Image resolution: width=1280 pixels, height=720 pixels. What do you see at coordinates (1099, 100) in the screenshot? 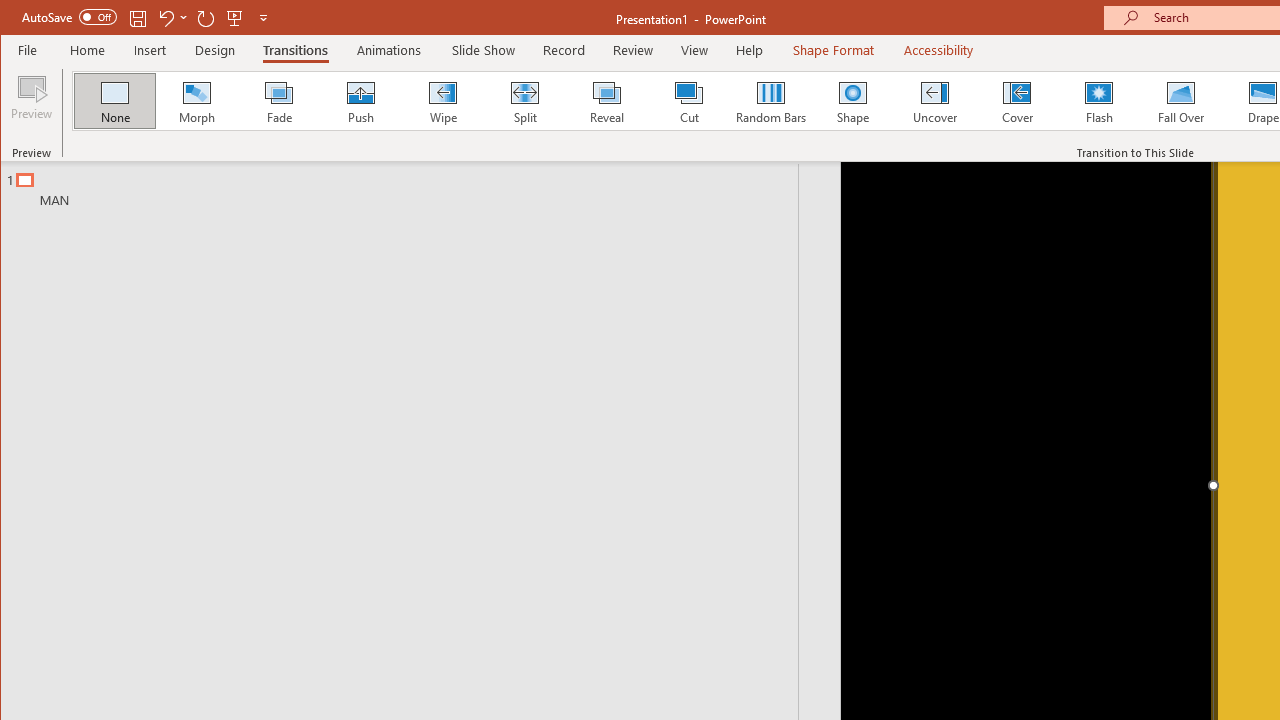
I see `Flash` at bounding box center [1099, 100].